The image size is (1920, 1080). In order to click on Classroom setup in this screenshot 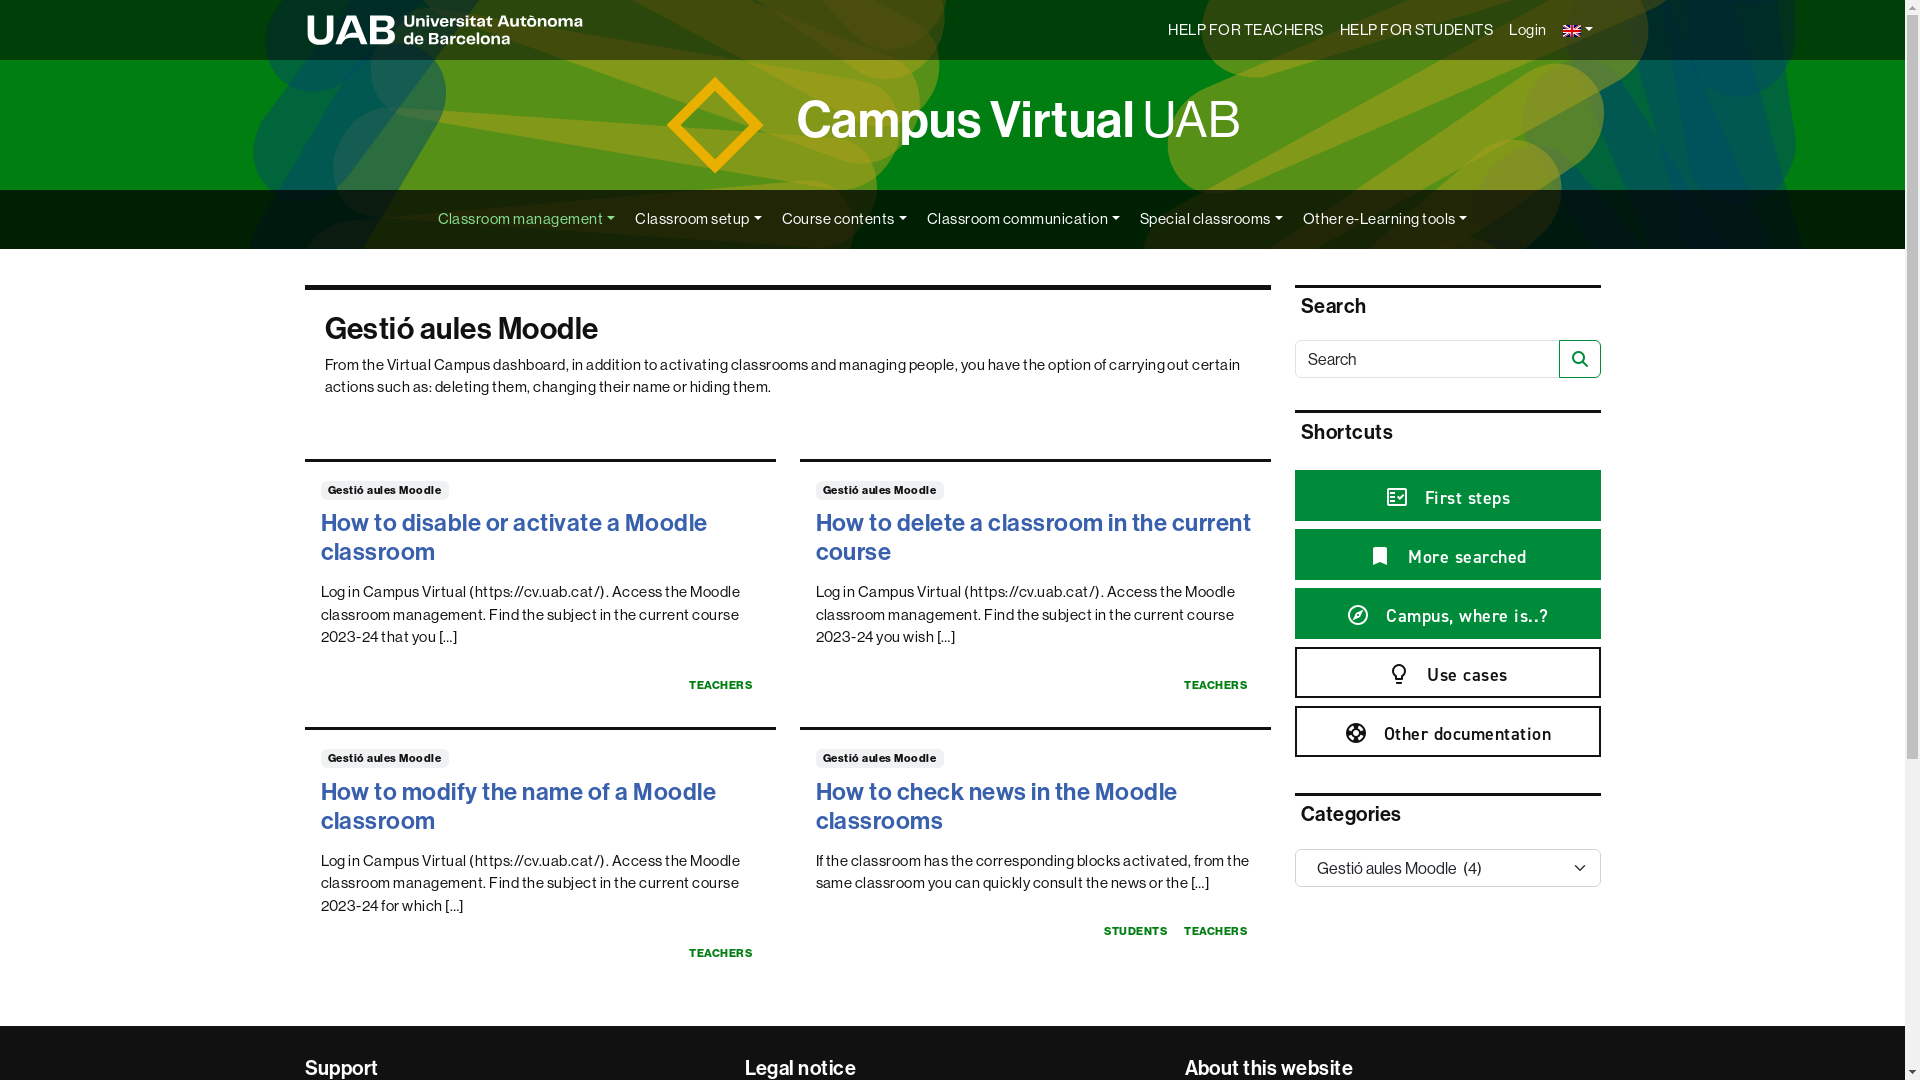, I will do `click(698, 220)`.